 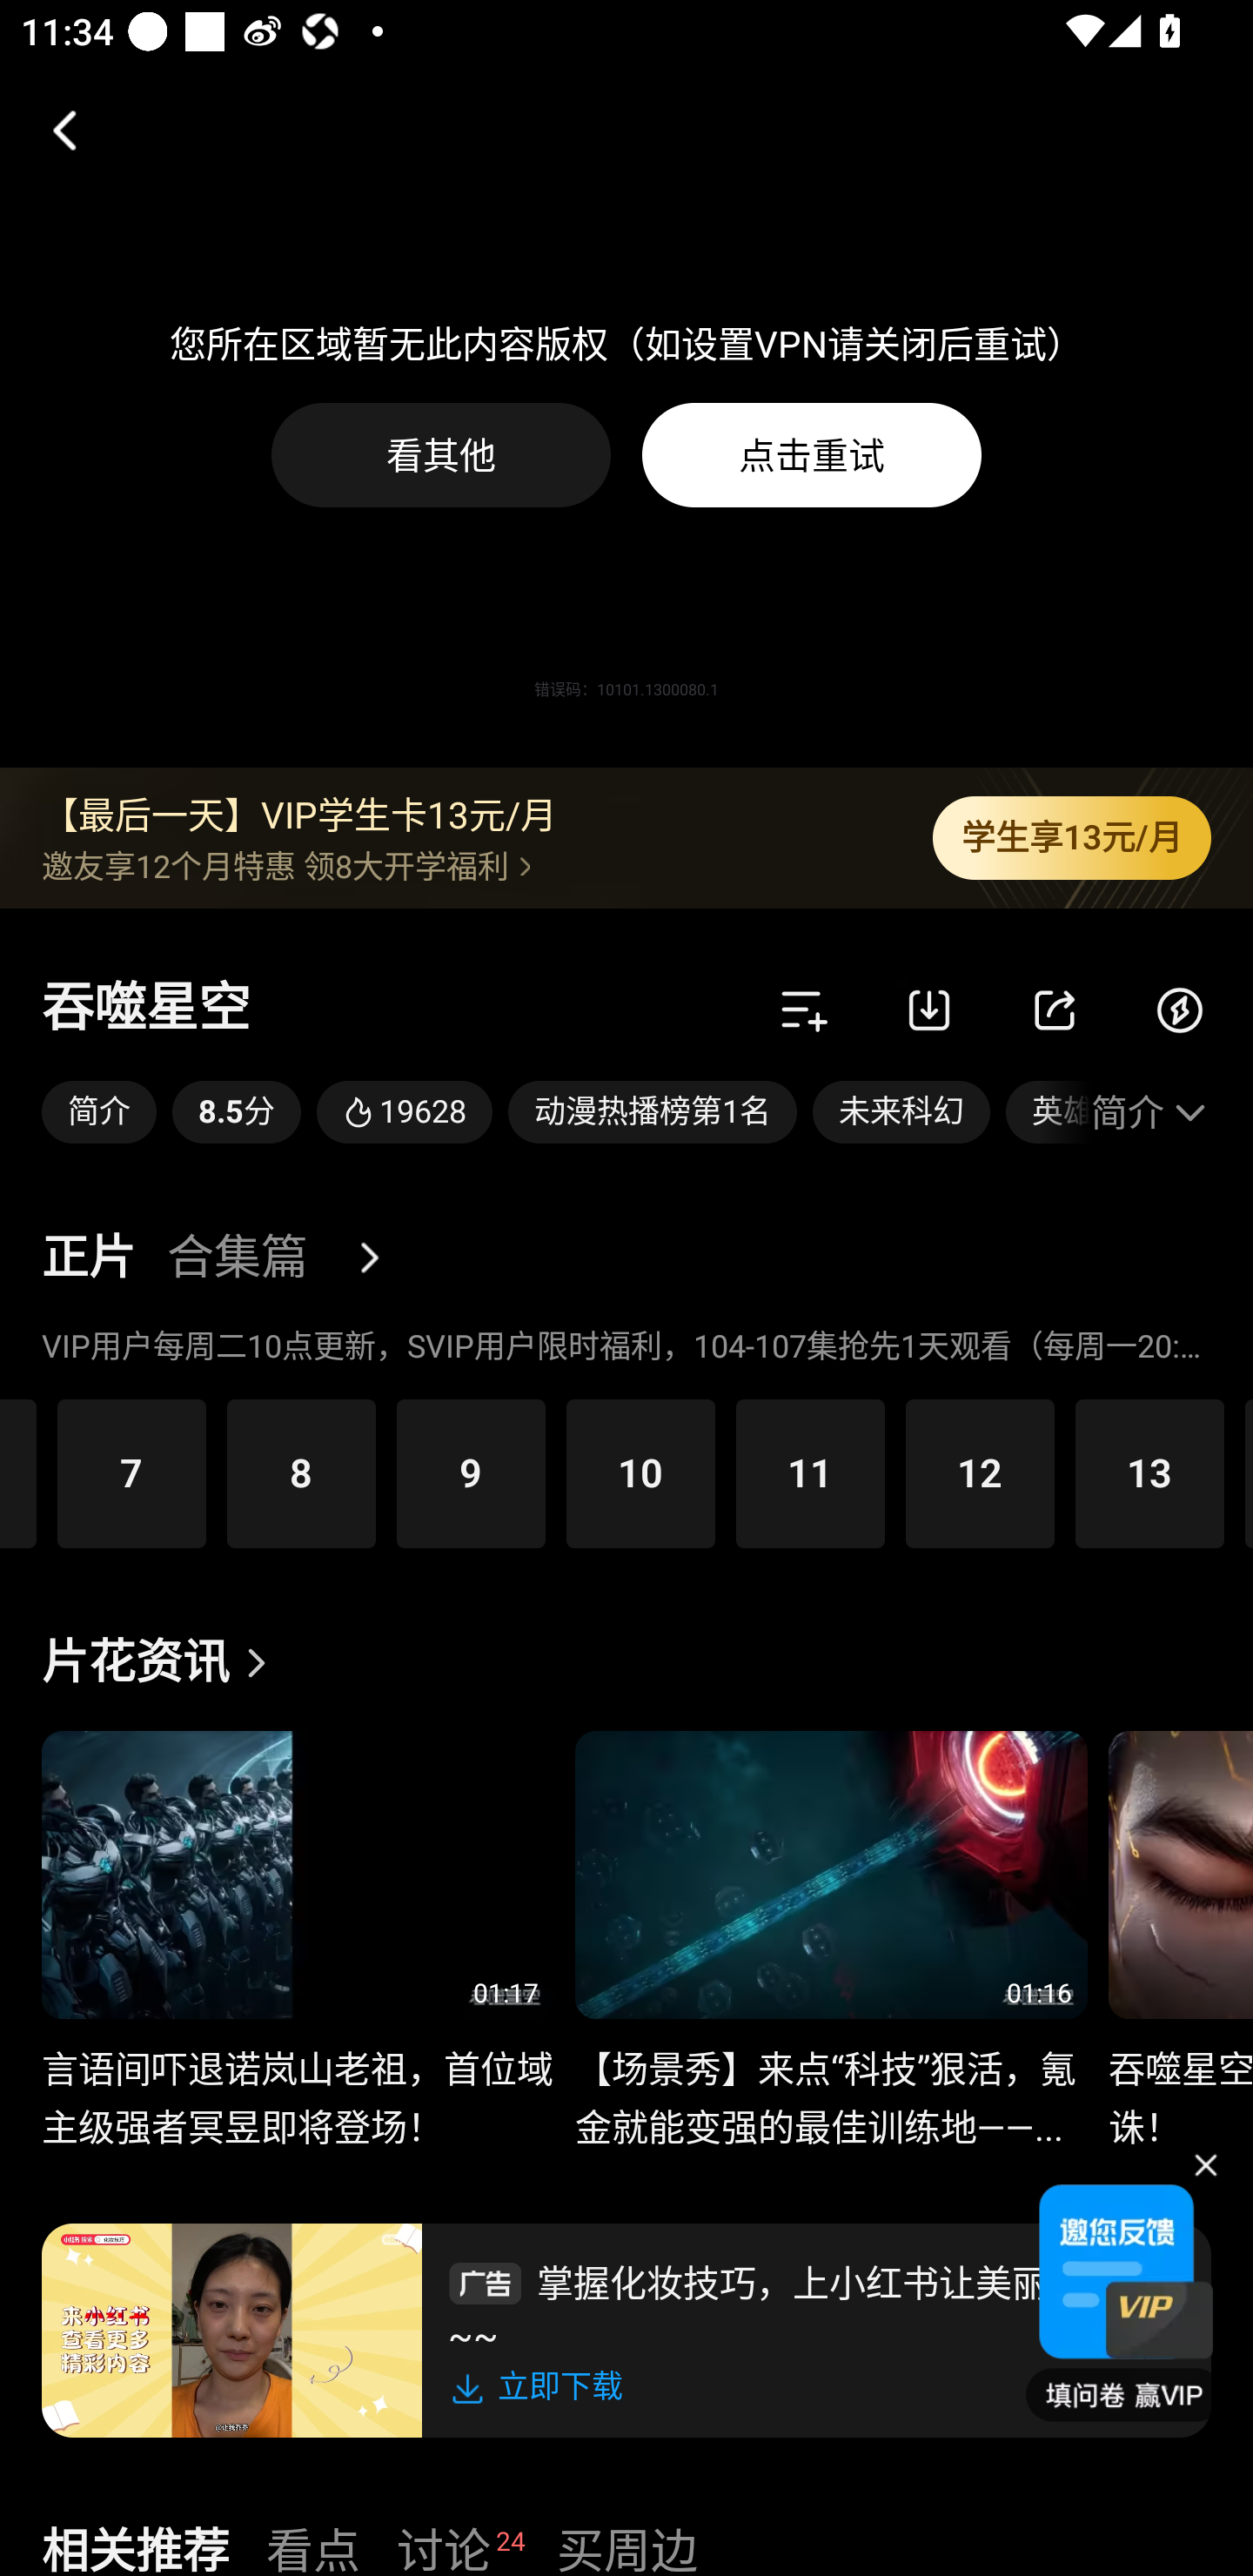 I want to click on 动漫热播榜第1名 动漫热播榜第1名,链接, so click(x=653, y=1112).